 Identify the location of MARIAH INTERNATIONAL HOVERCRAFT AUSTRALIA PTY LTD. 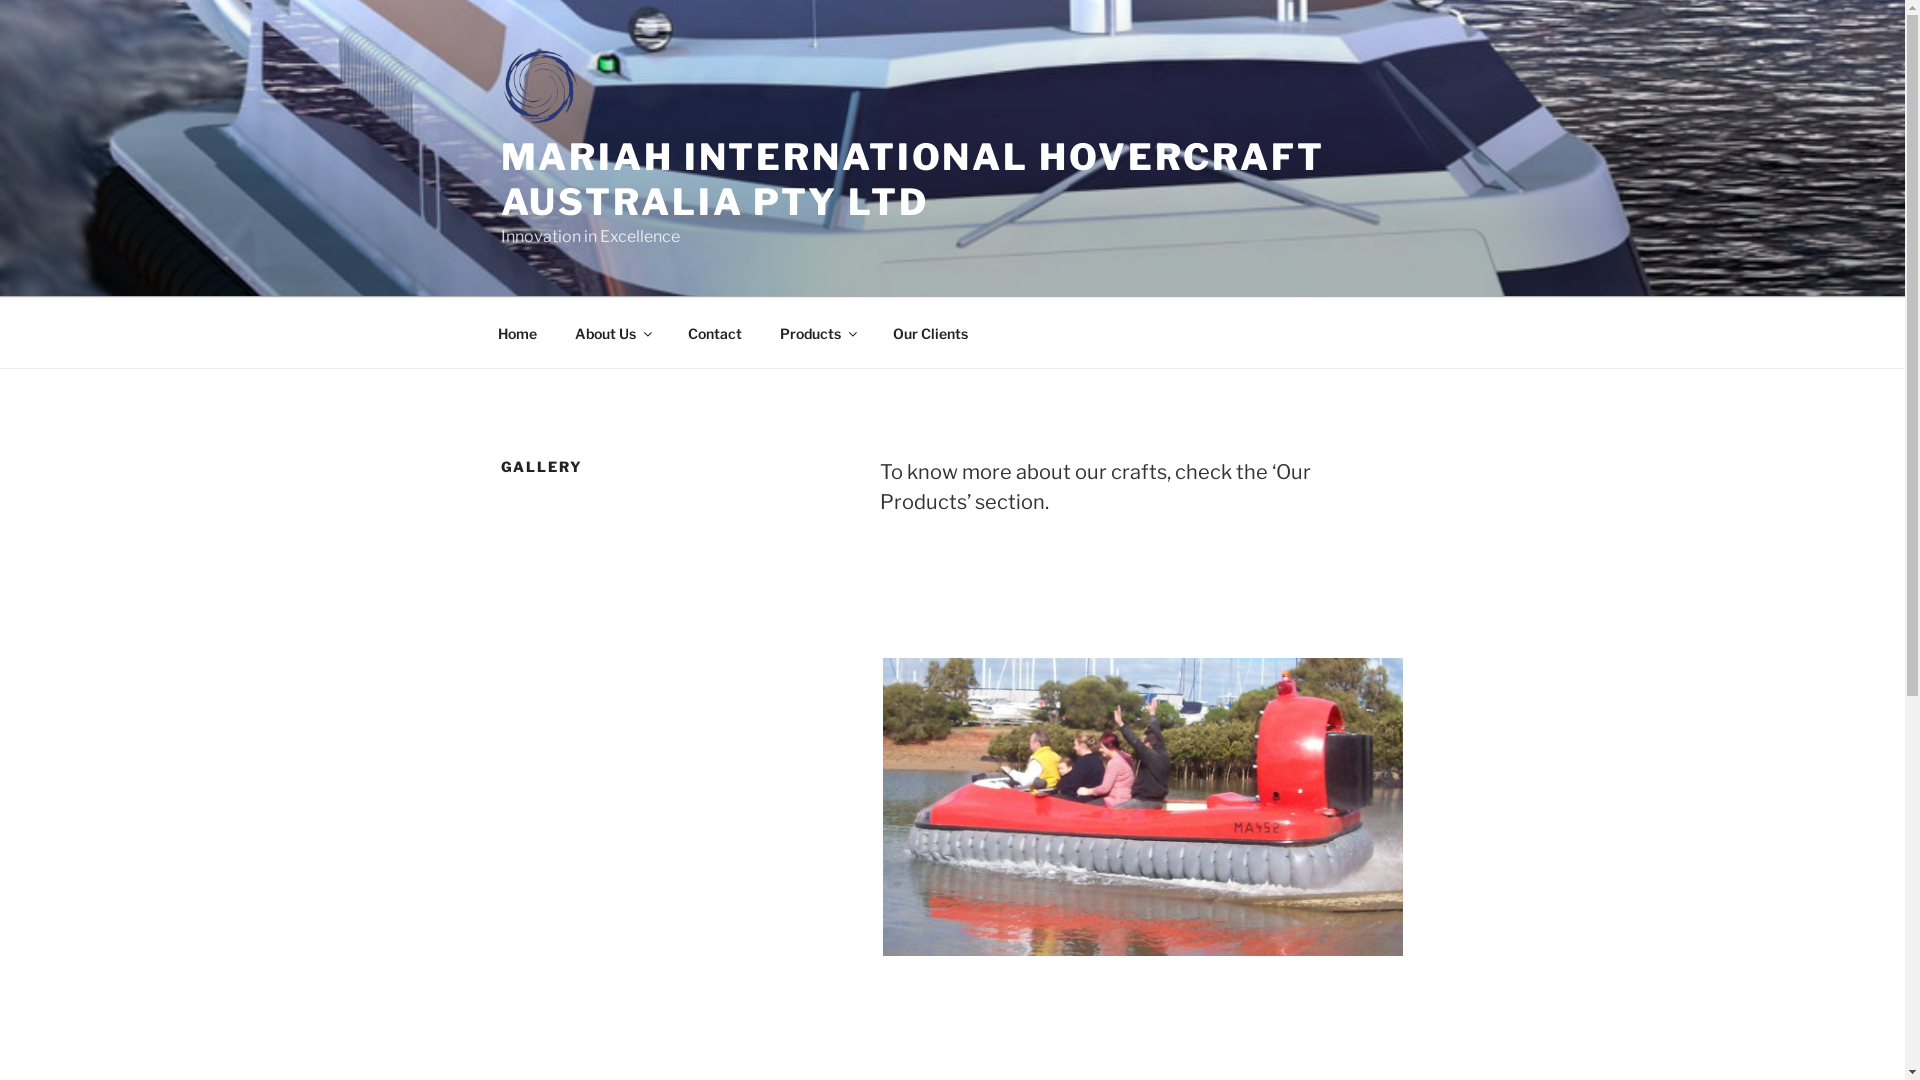
(912, 180).